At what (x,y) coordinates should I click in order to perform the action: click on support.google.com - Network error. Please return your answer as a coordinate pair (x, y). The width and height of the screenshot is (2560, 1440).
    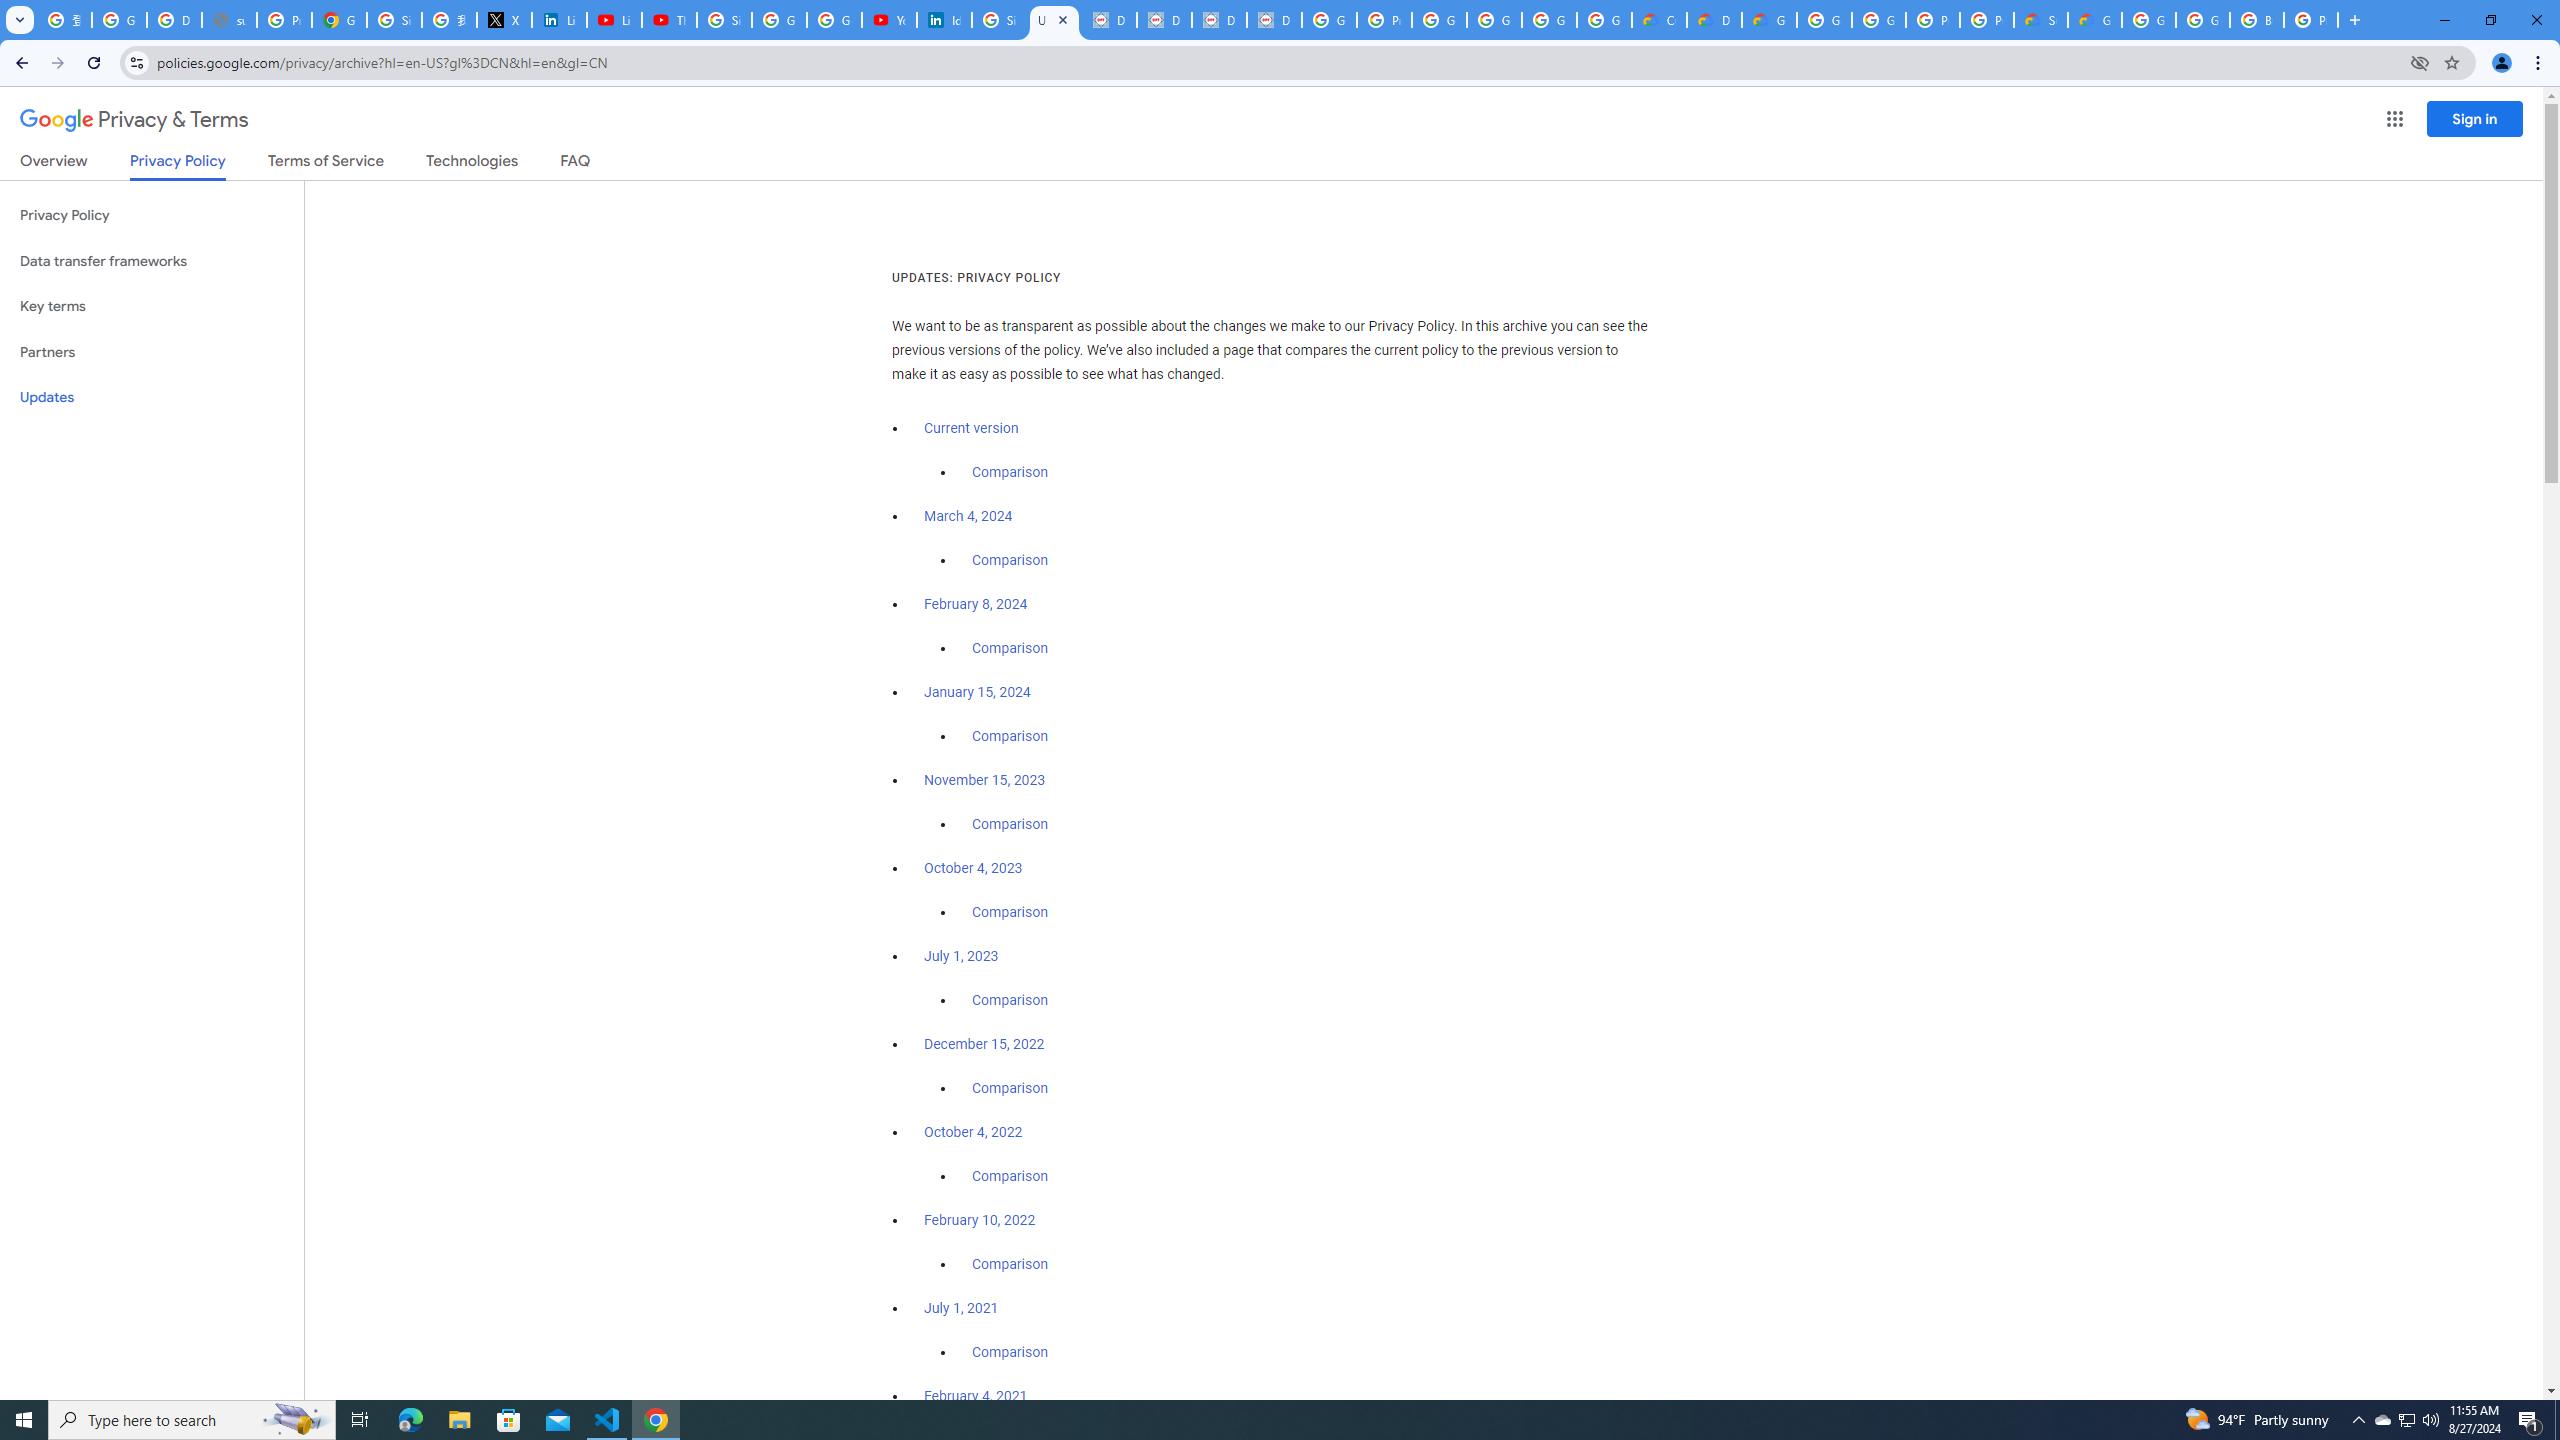
    Looking at the image, I should click on (229, 20).